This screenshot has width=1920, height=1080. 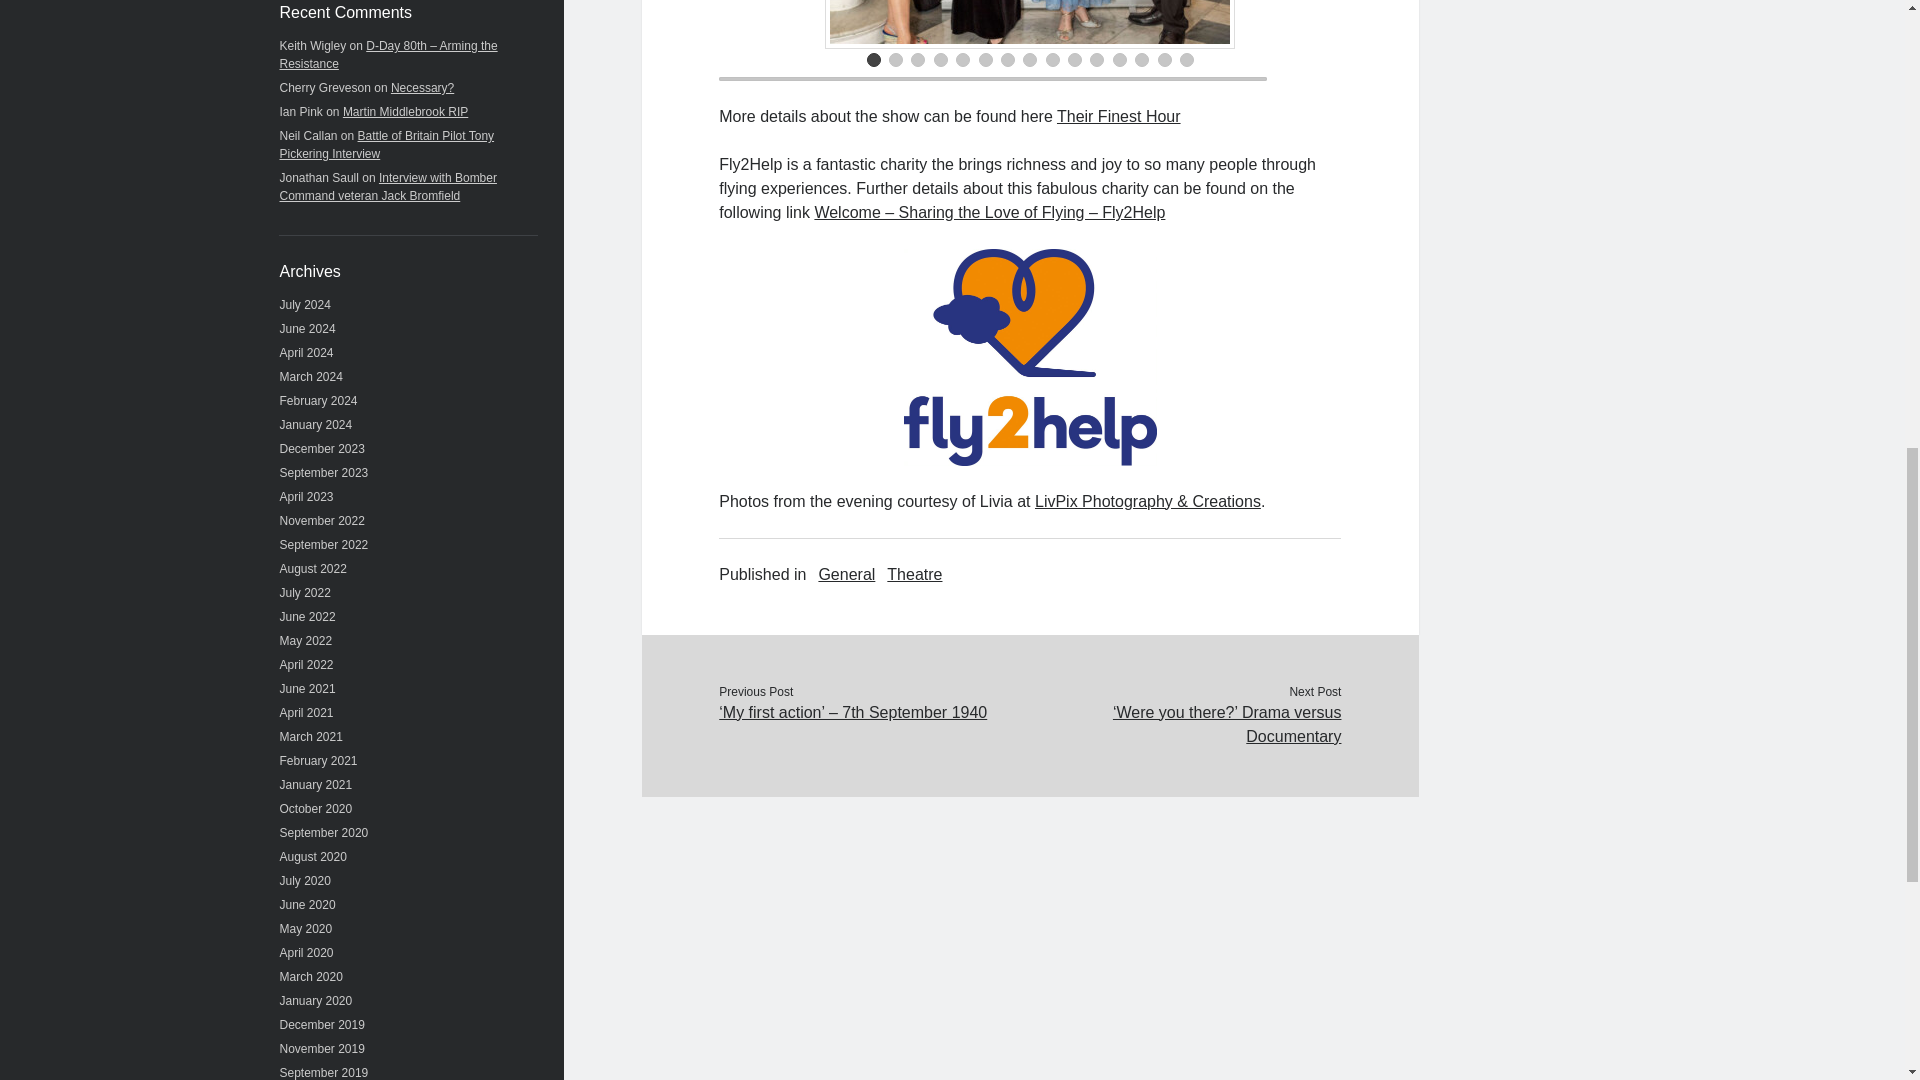 I want to click on View all posts in General, so click(x=846, y=574).